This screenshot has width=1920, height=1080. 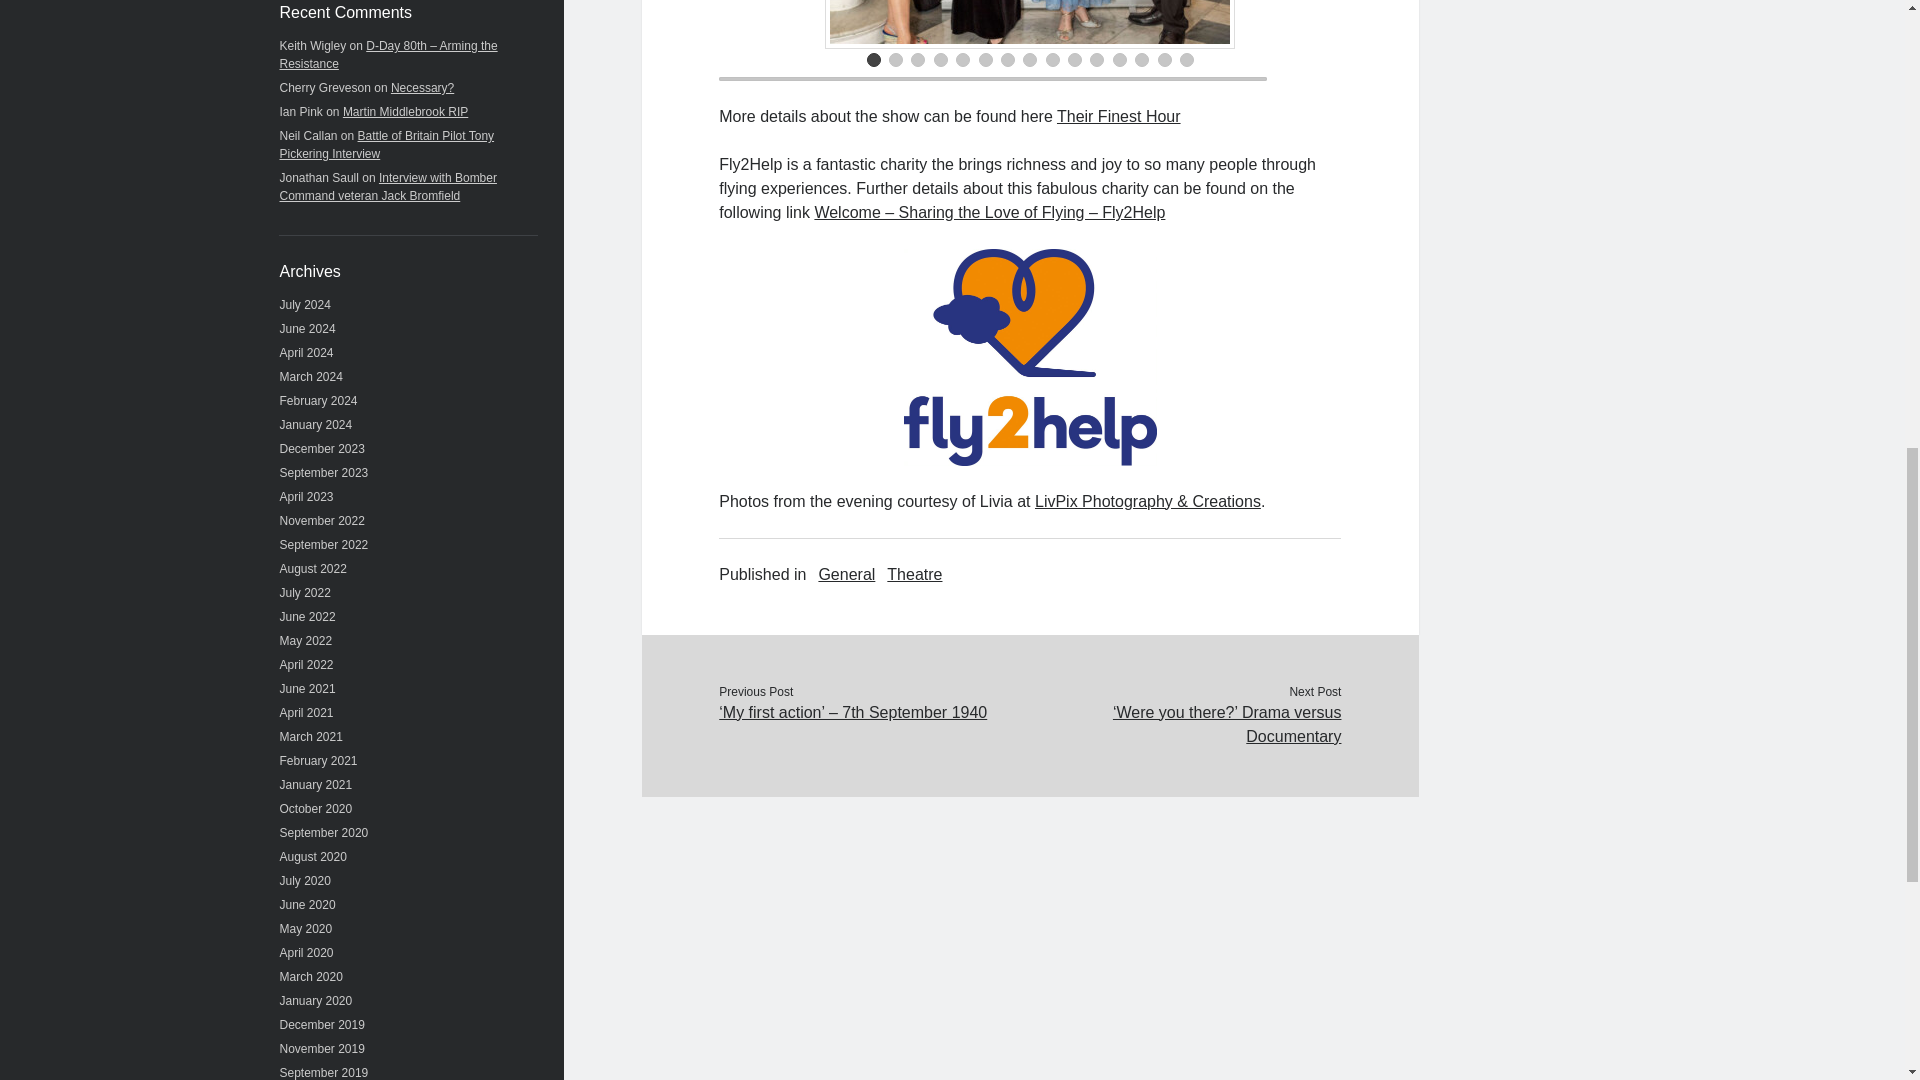 I want to click on View all posts in General, so click(x=846, y=574).